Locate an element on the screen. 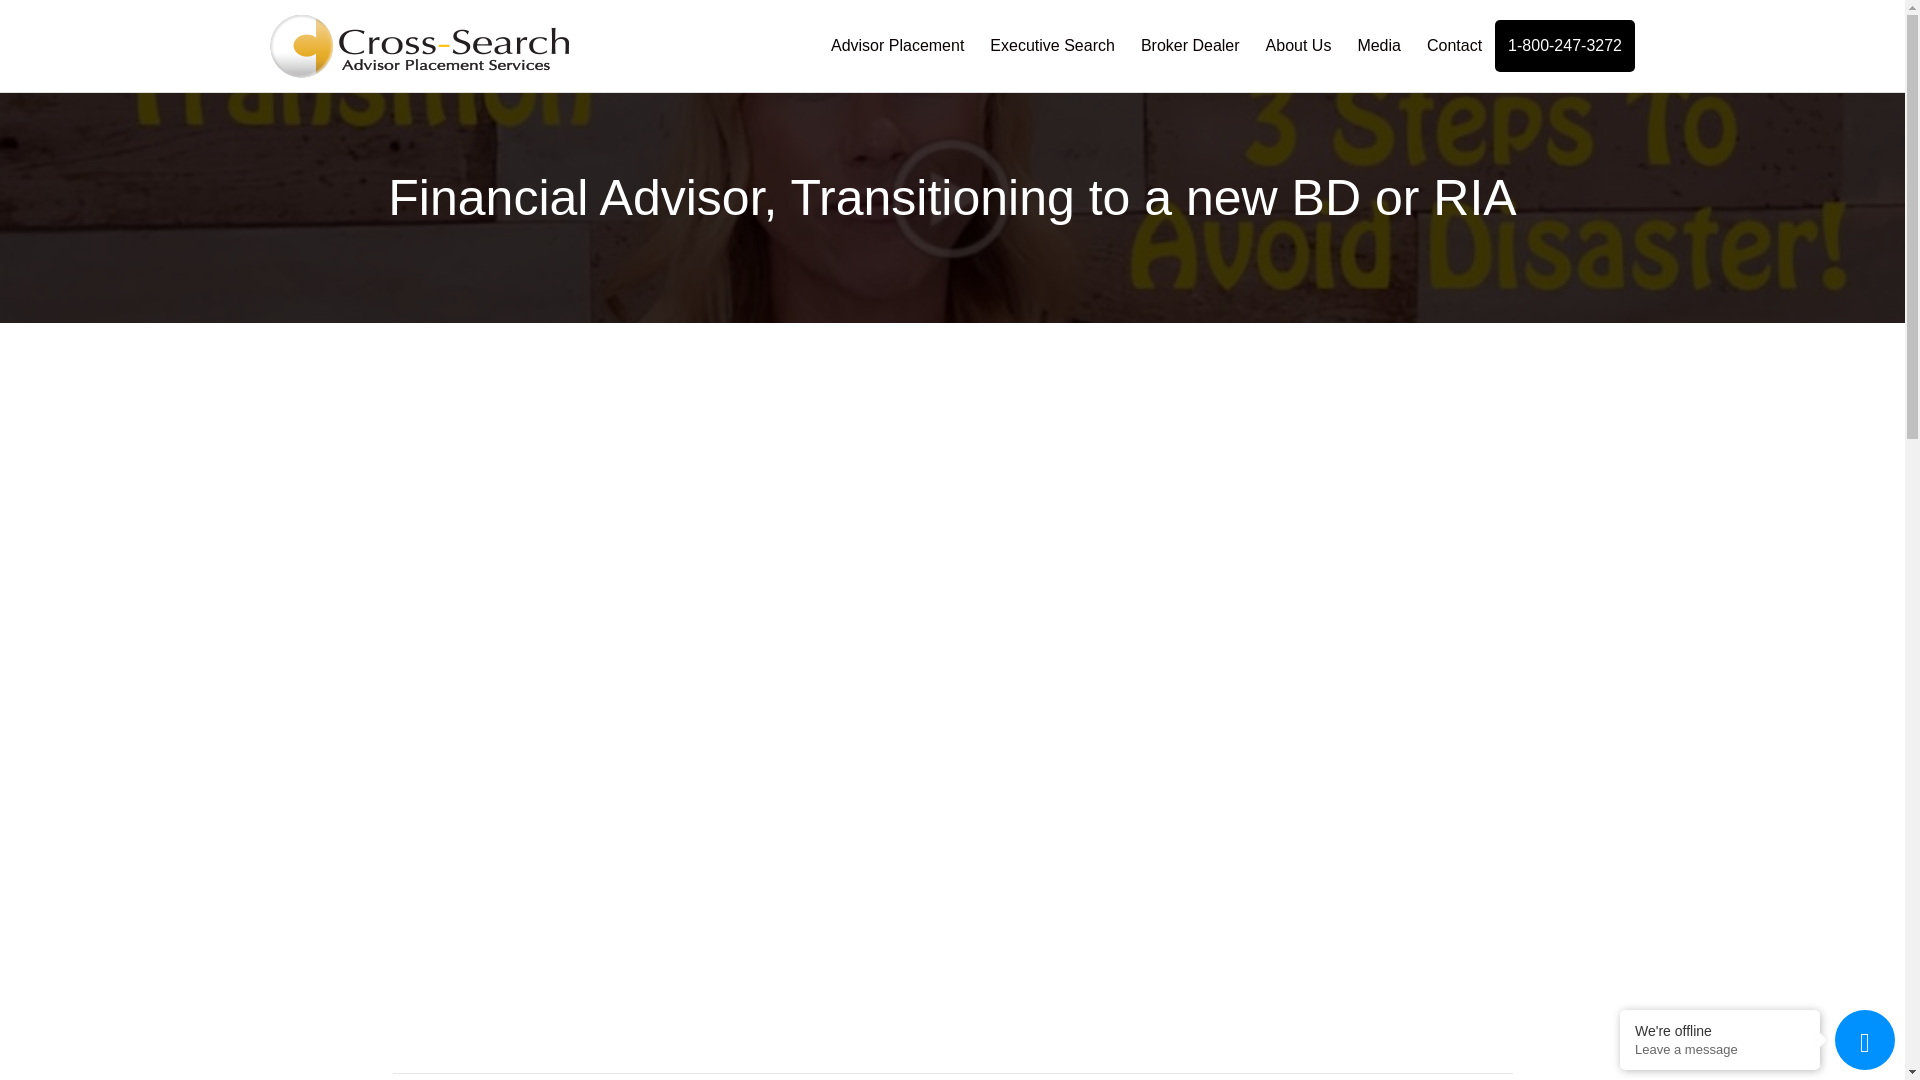  Media is located at coordinates (1378, 46).